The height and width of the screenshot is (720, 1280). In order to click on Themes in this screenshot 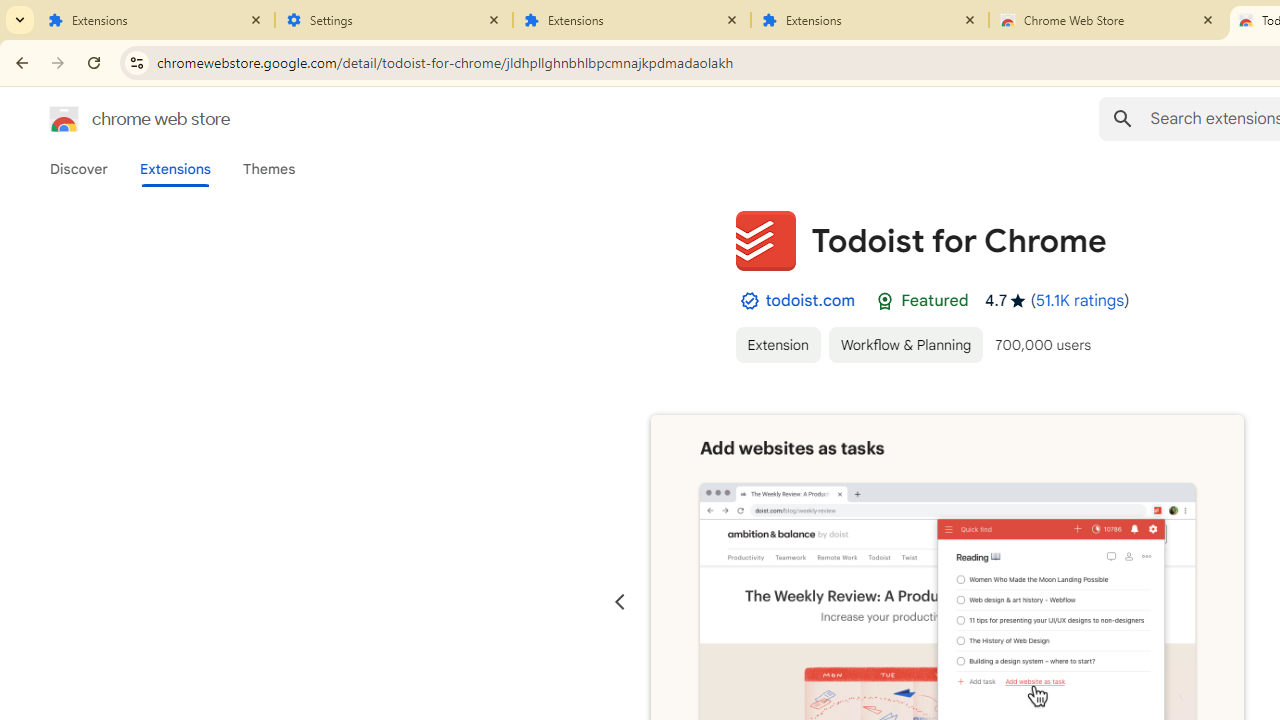, I will do `click(269, 169)`.